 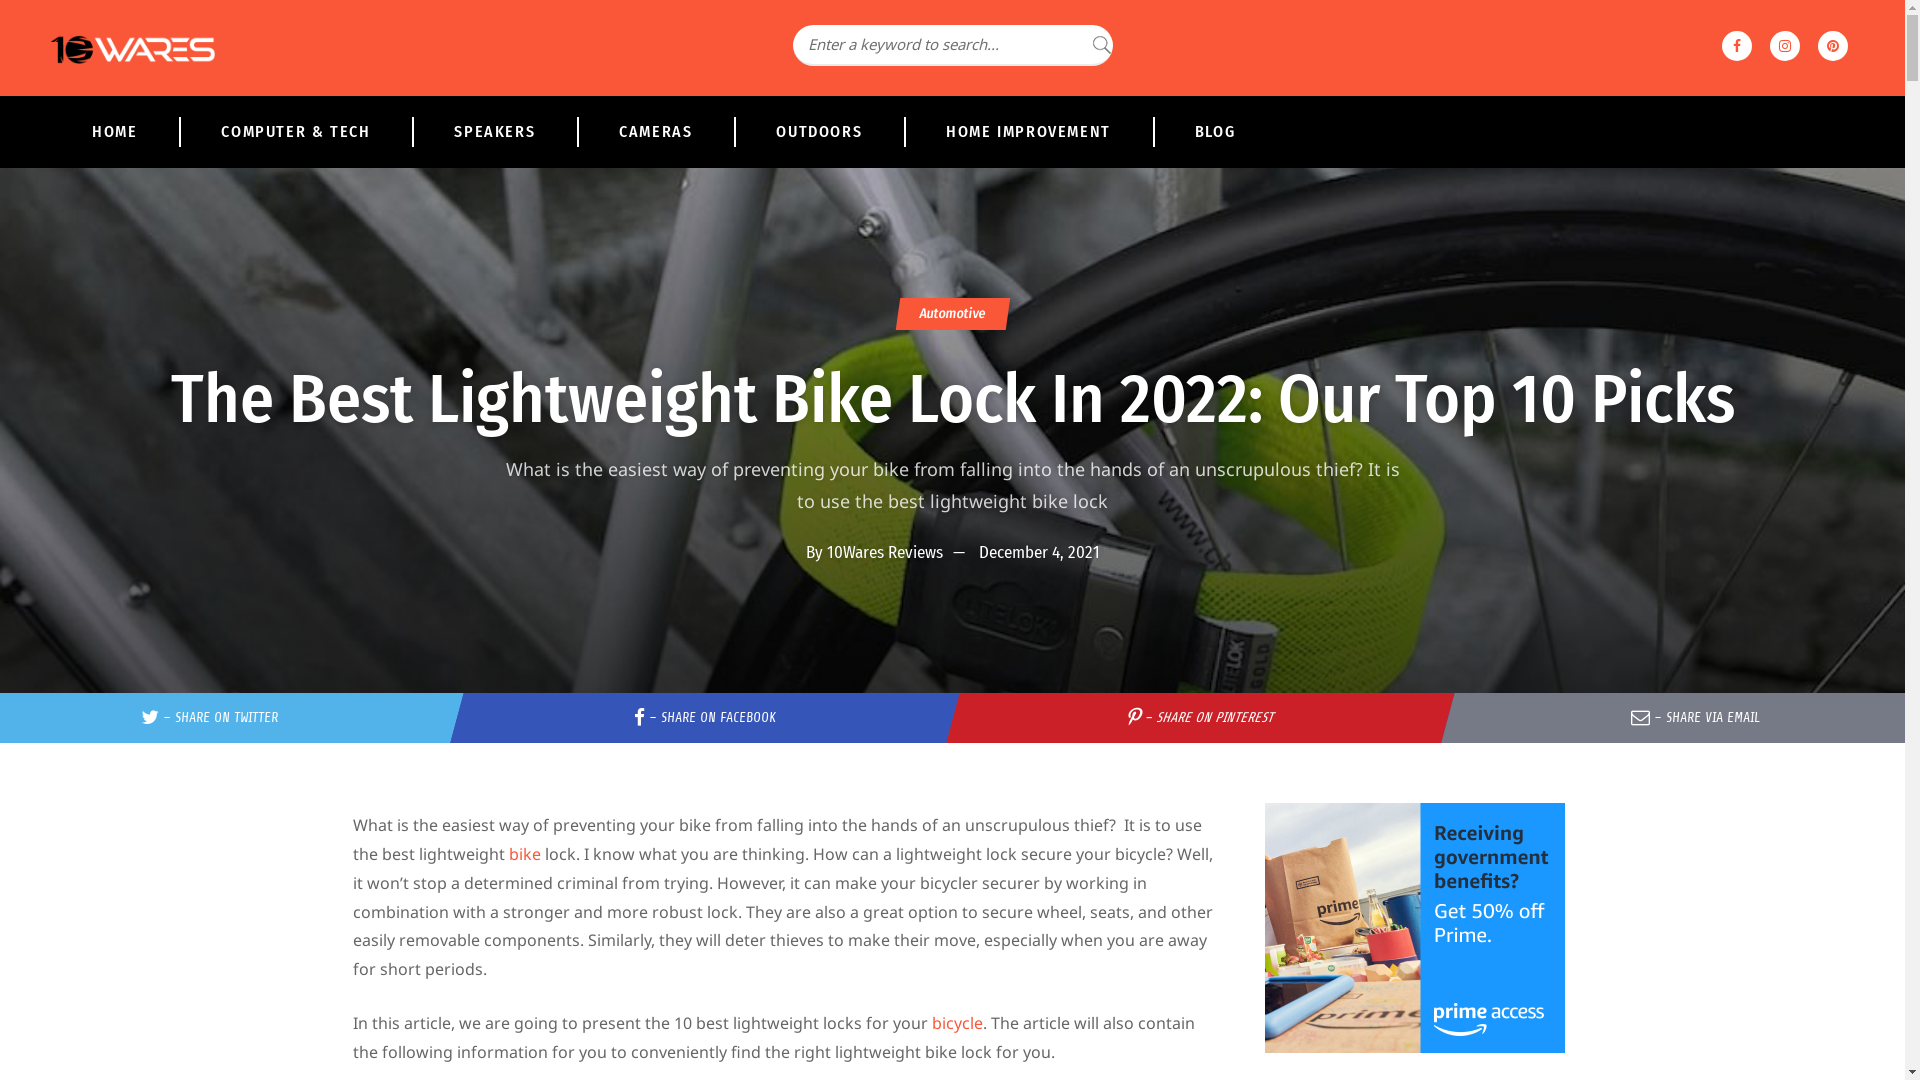 What do you see at coordinates (1737, 46) in the screenshot?
I see `Facebook` at bounding box center [1737, 46].